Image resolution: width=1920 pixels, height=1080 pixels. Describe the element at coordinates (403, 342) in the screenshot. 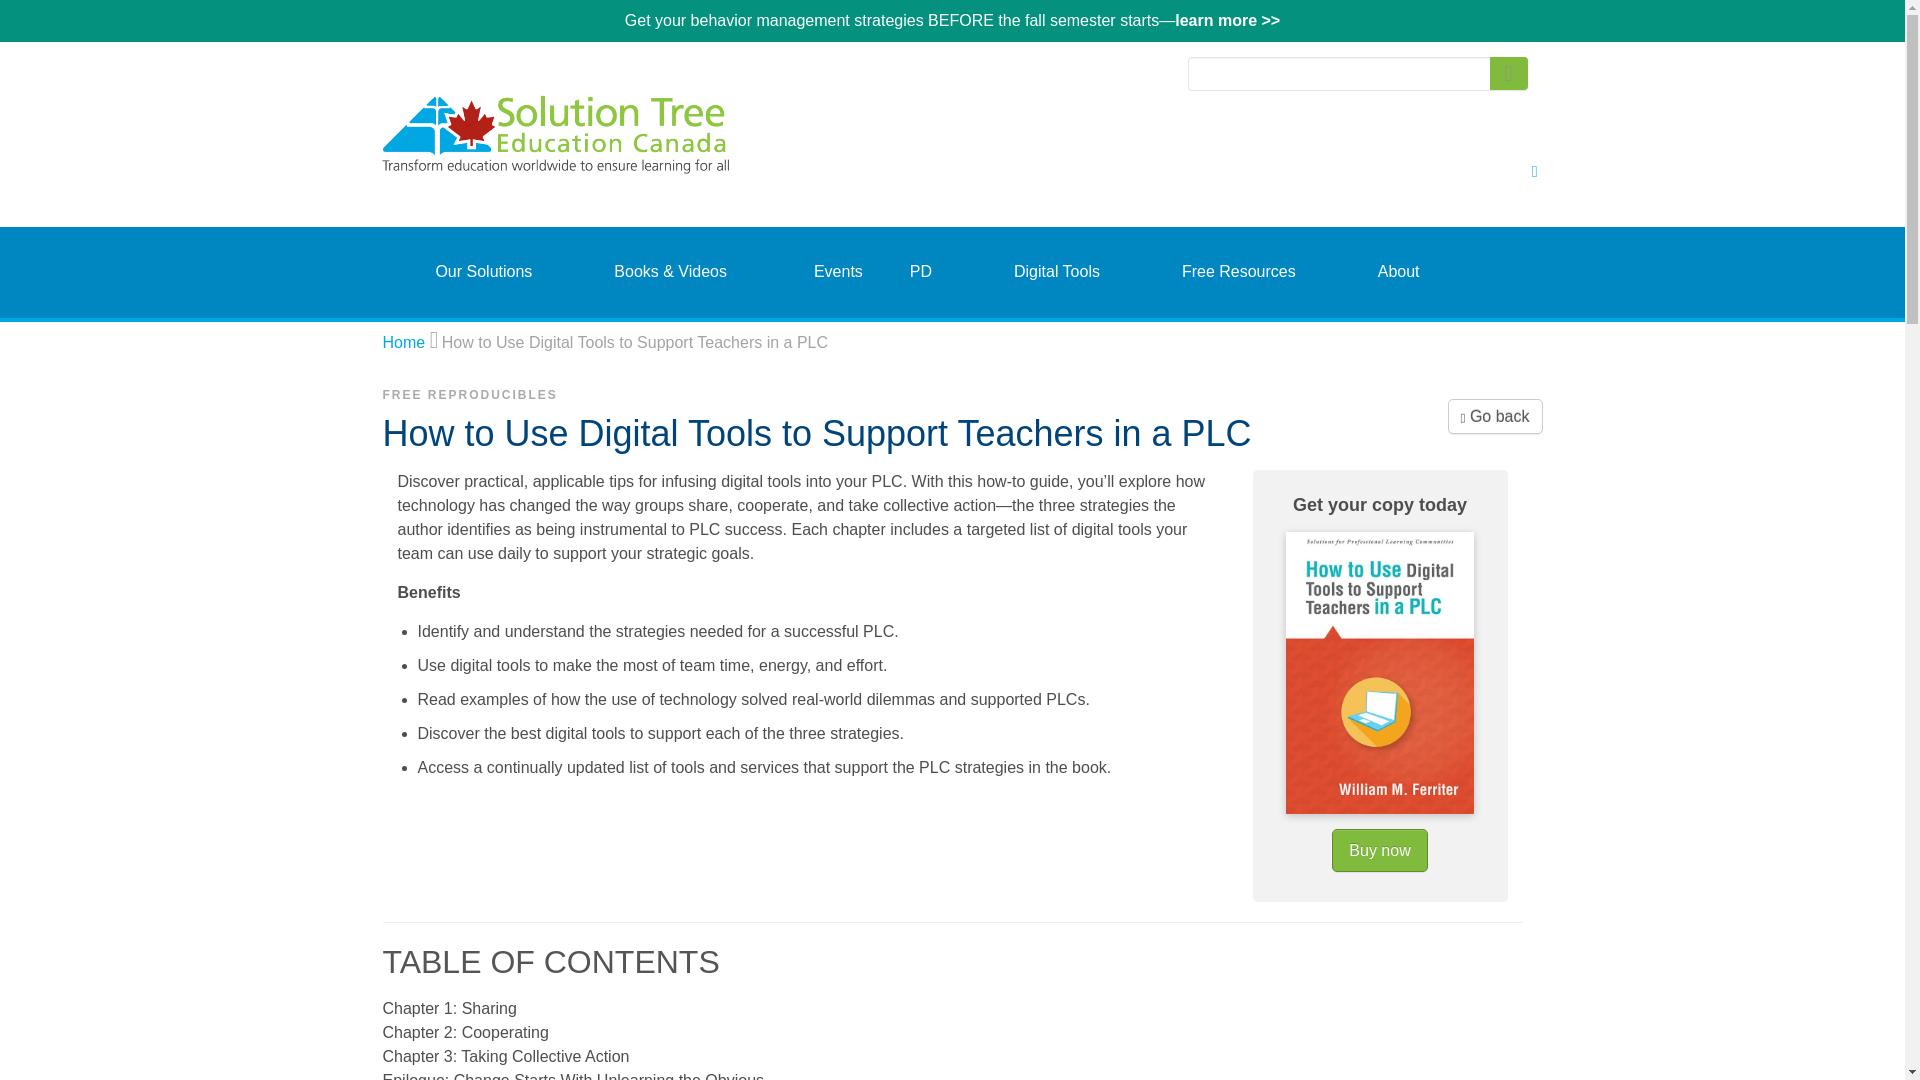

I see `Go to Home Page` at that location.